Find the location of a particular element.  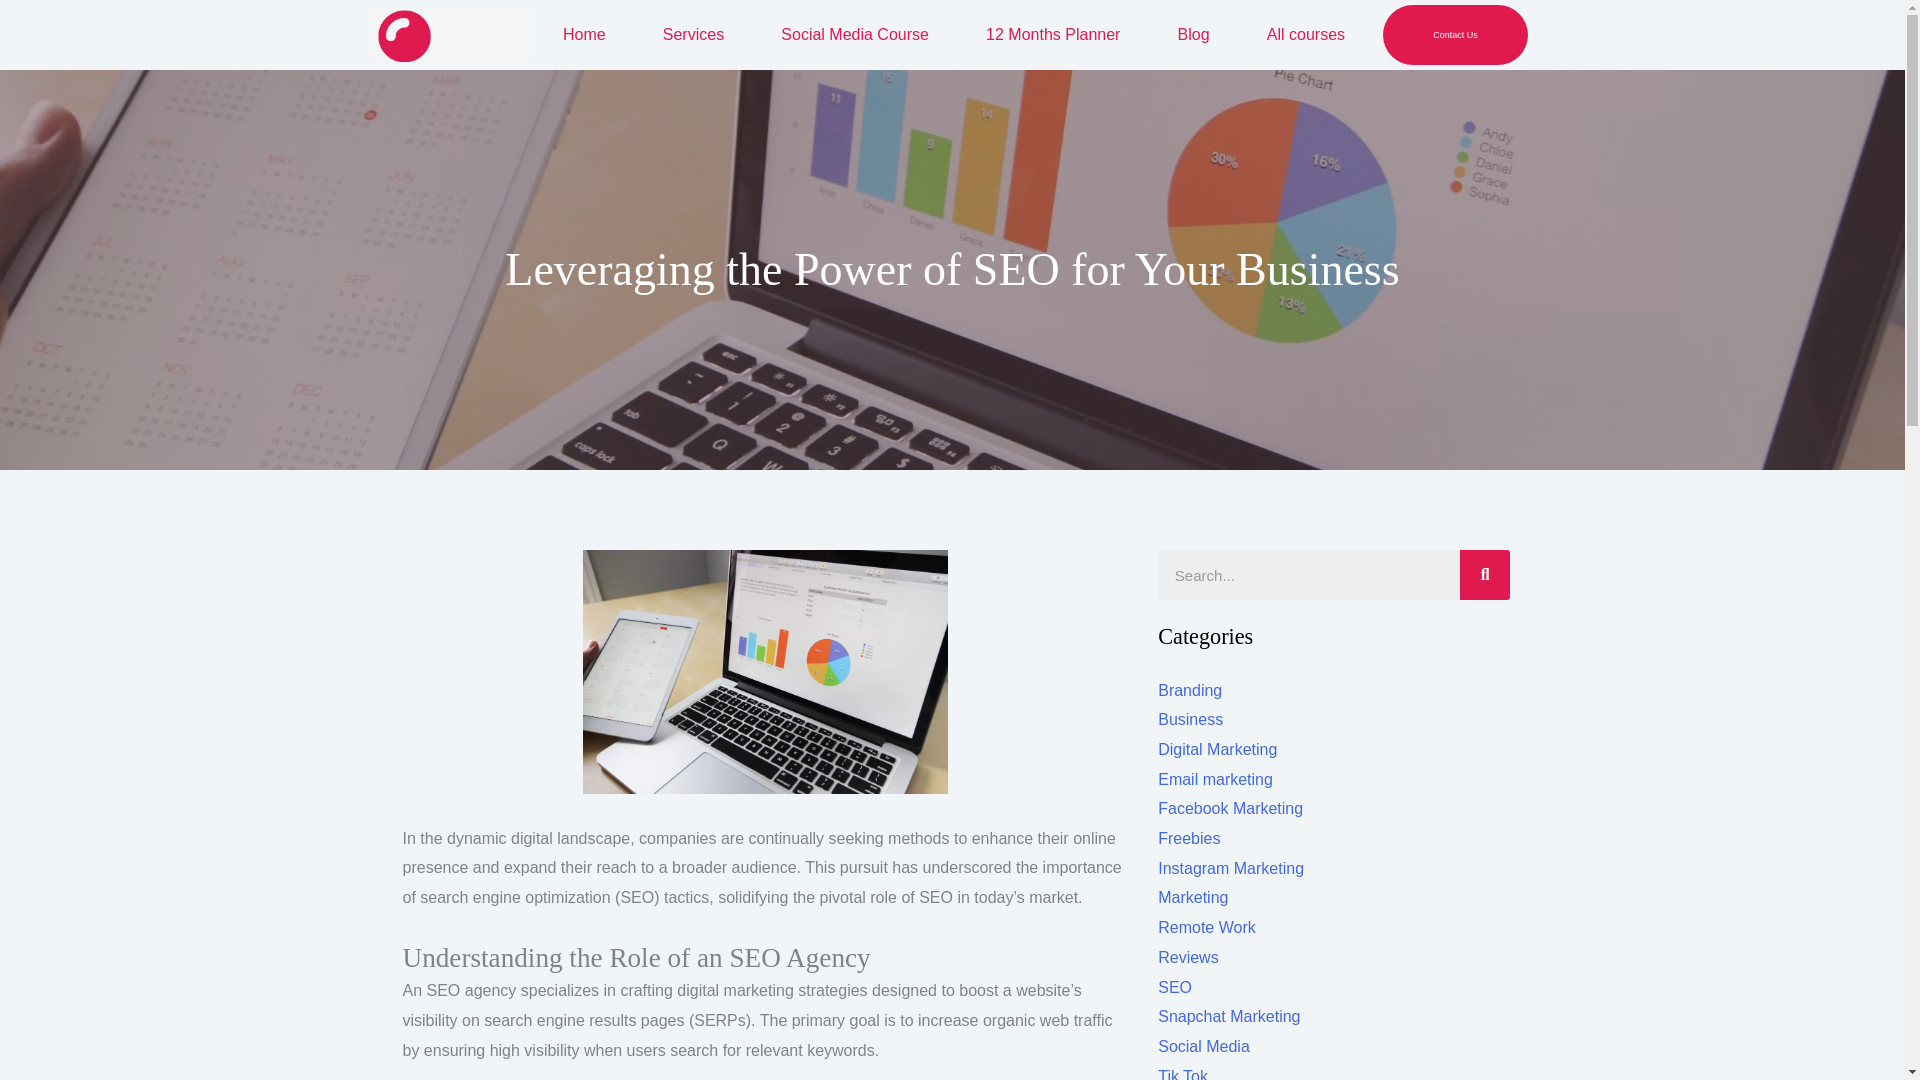

All courses is located at coordinates (1305, 34).